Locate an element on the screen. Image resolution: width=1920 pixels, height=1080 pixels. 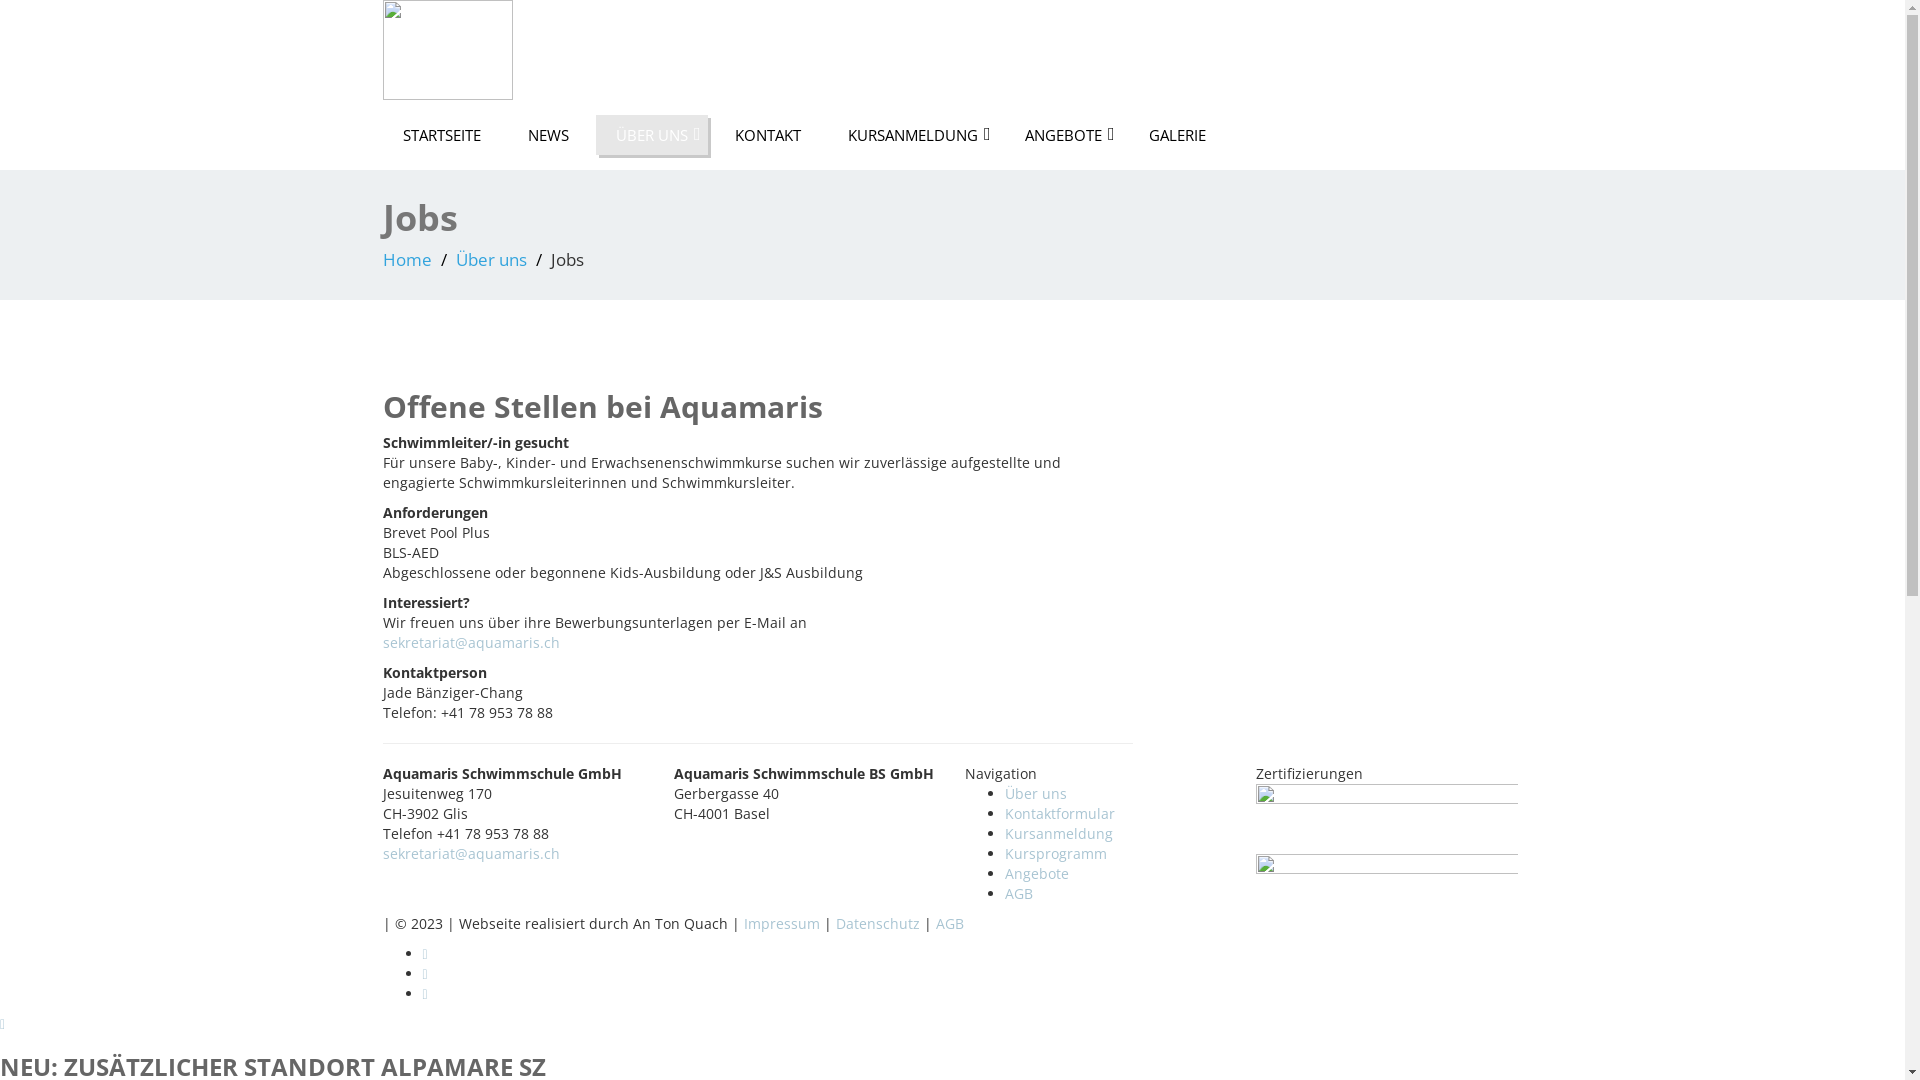
AGB is located at coordinates (1019, 894).